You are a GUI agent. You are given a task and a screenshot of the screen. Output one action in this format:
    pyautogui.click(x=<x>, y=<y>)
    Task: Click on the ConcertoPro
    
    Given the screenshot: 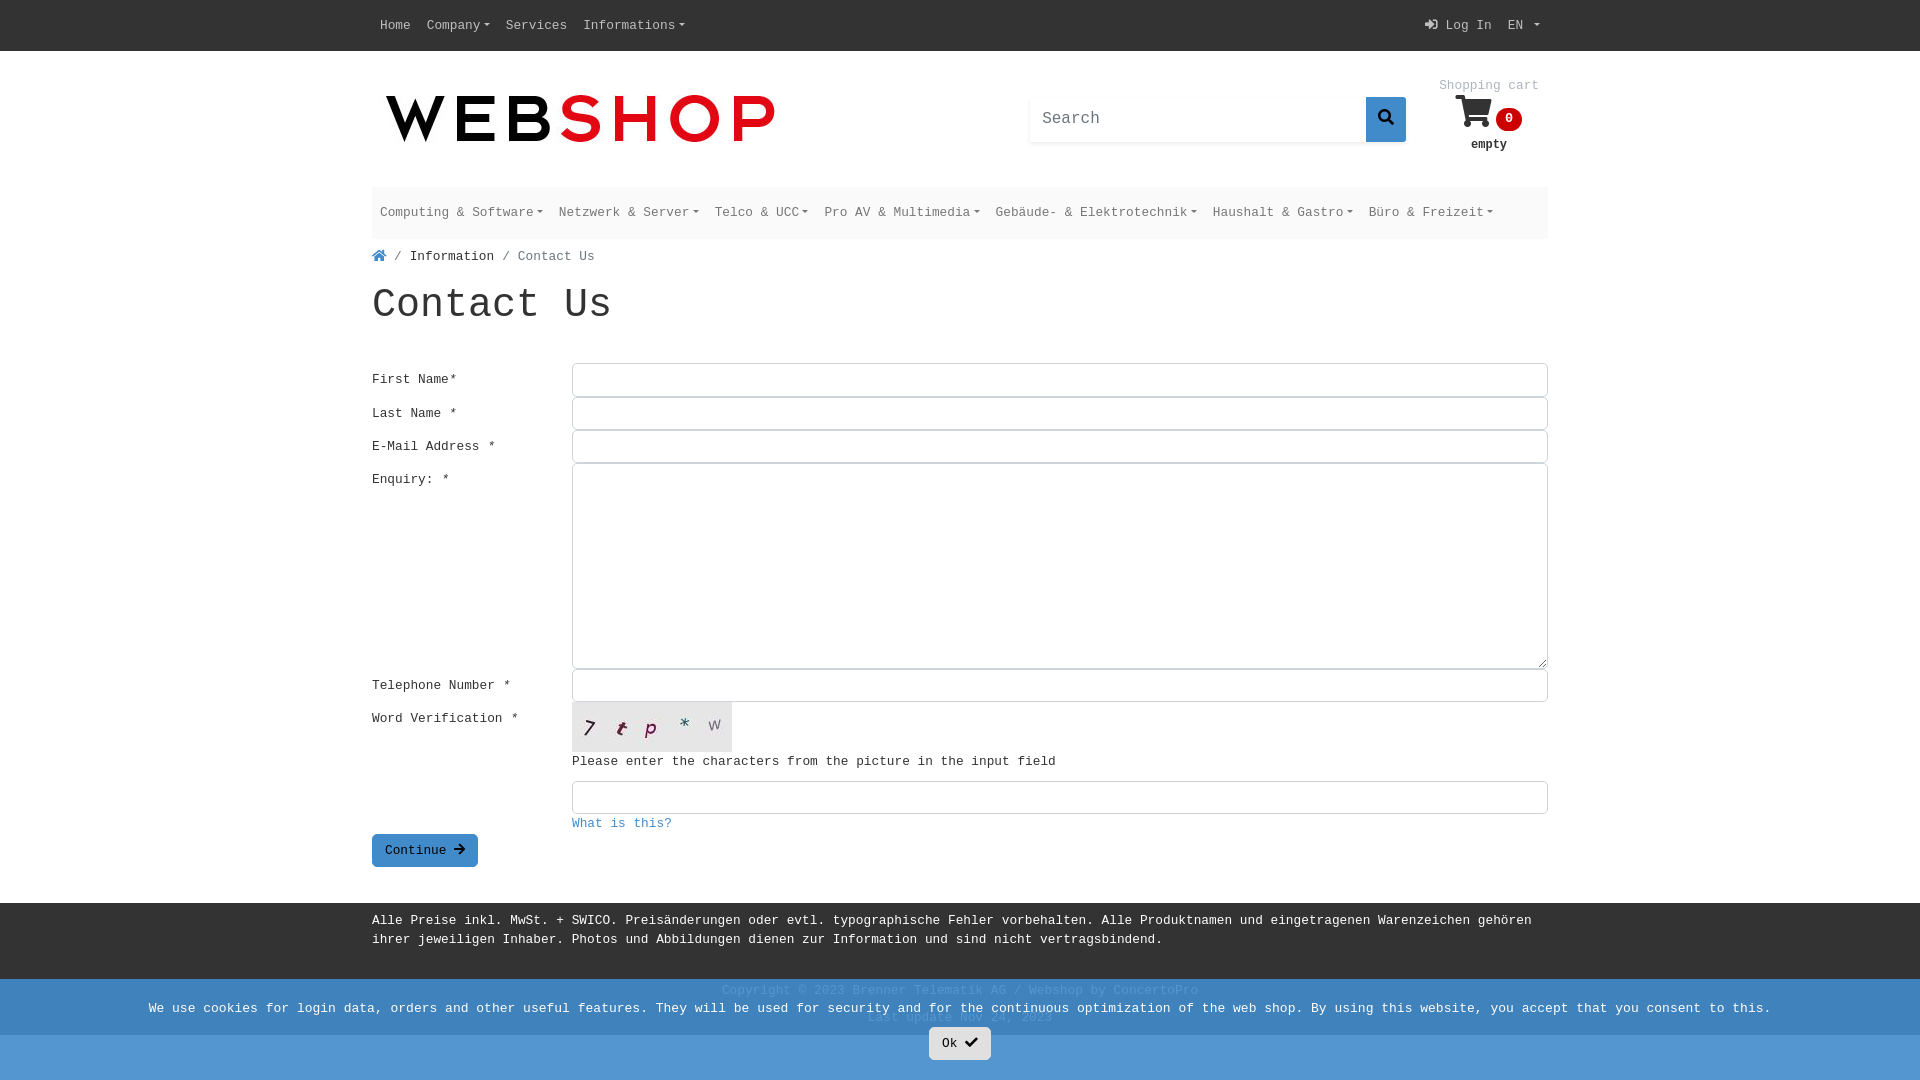 What is the action you would take?
    pyautogui.click(x=1156, y=990)
    